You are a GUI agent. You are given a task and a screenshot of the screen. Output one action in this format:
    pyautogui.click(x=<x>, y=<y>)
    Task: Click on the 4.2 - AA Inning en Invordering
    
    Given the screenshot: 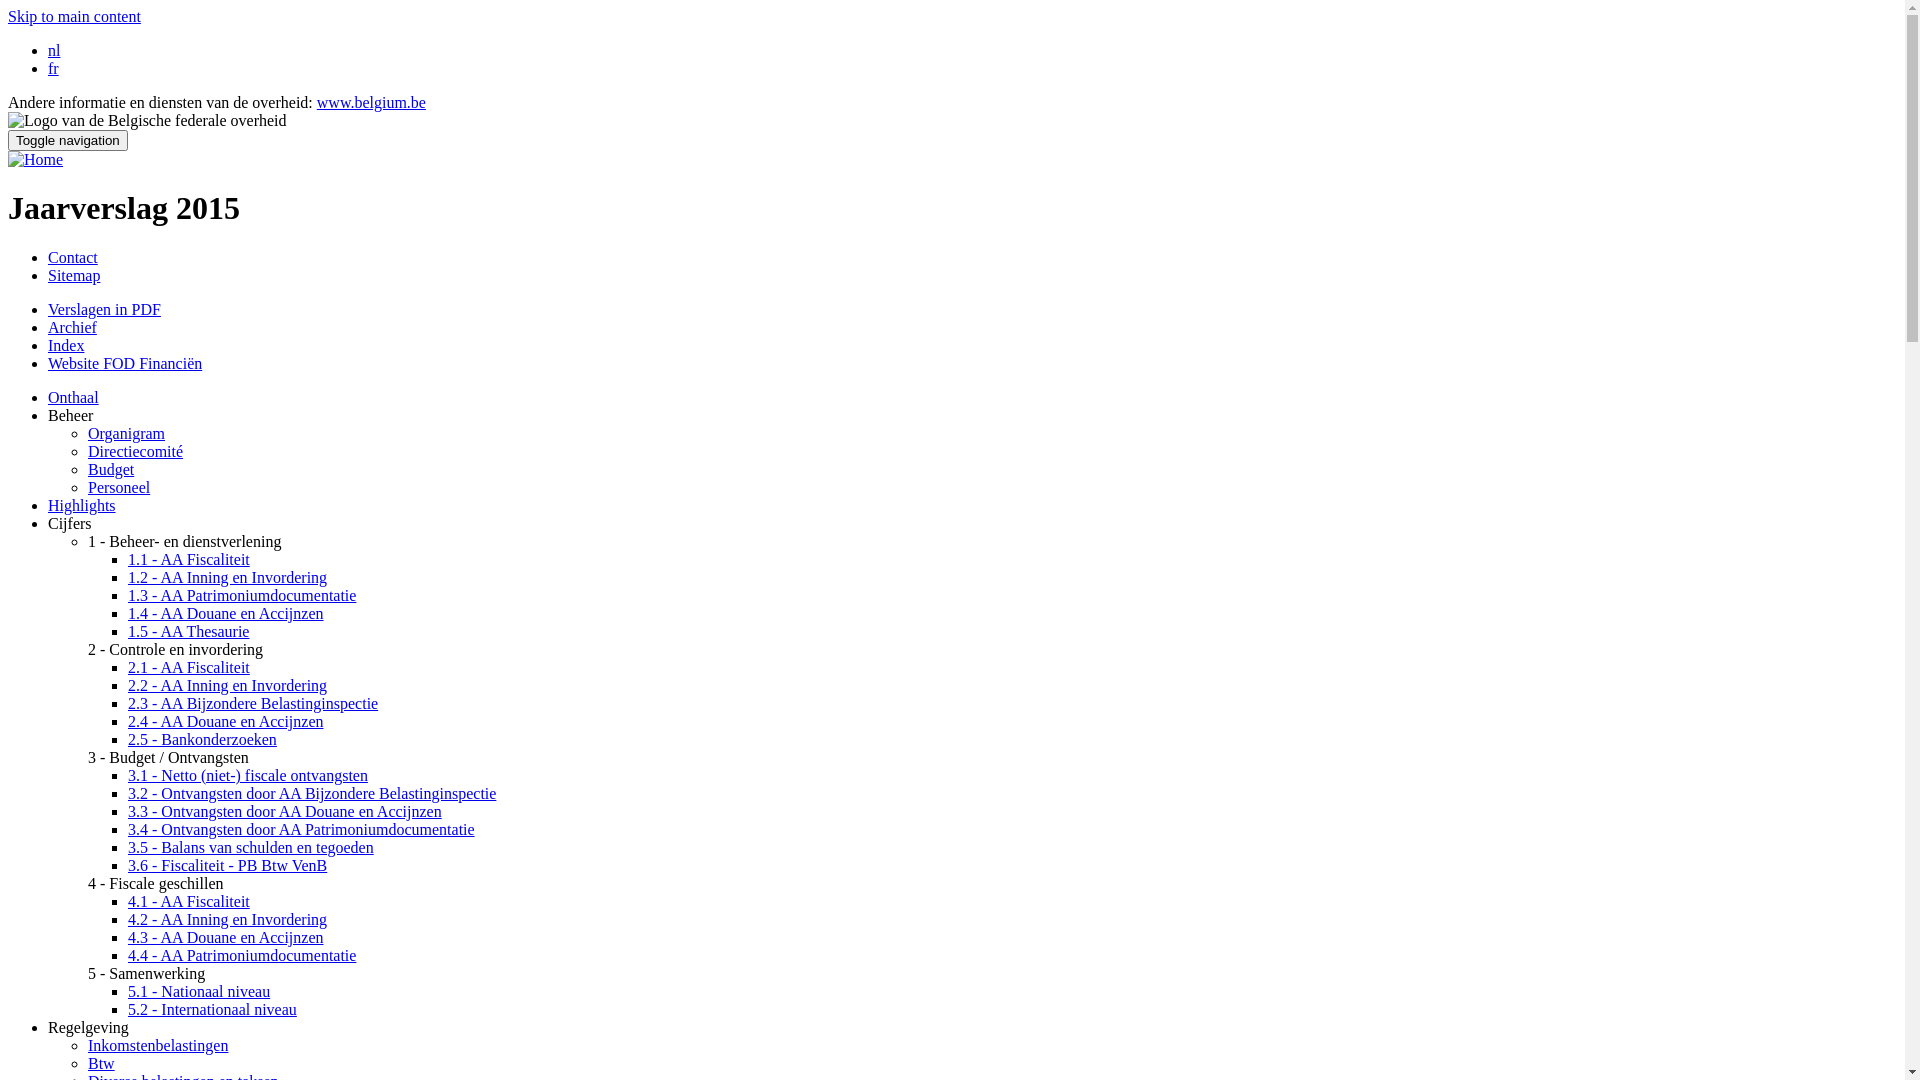 What is the action you would take?
    pyautogui.click(x=228, y=920)
    